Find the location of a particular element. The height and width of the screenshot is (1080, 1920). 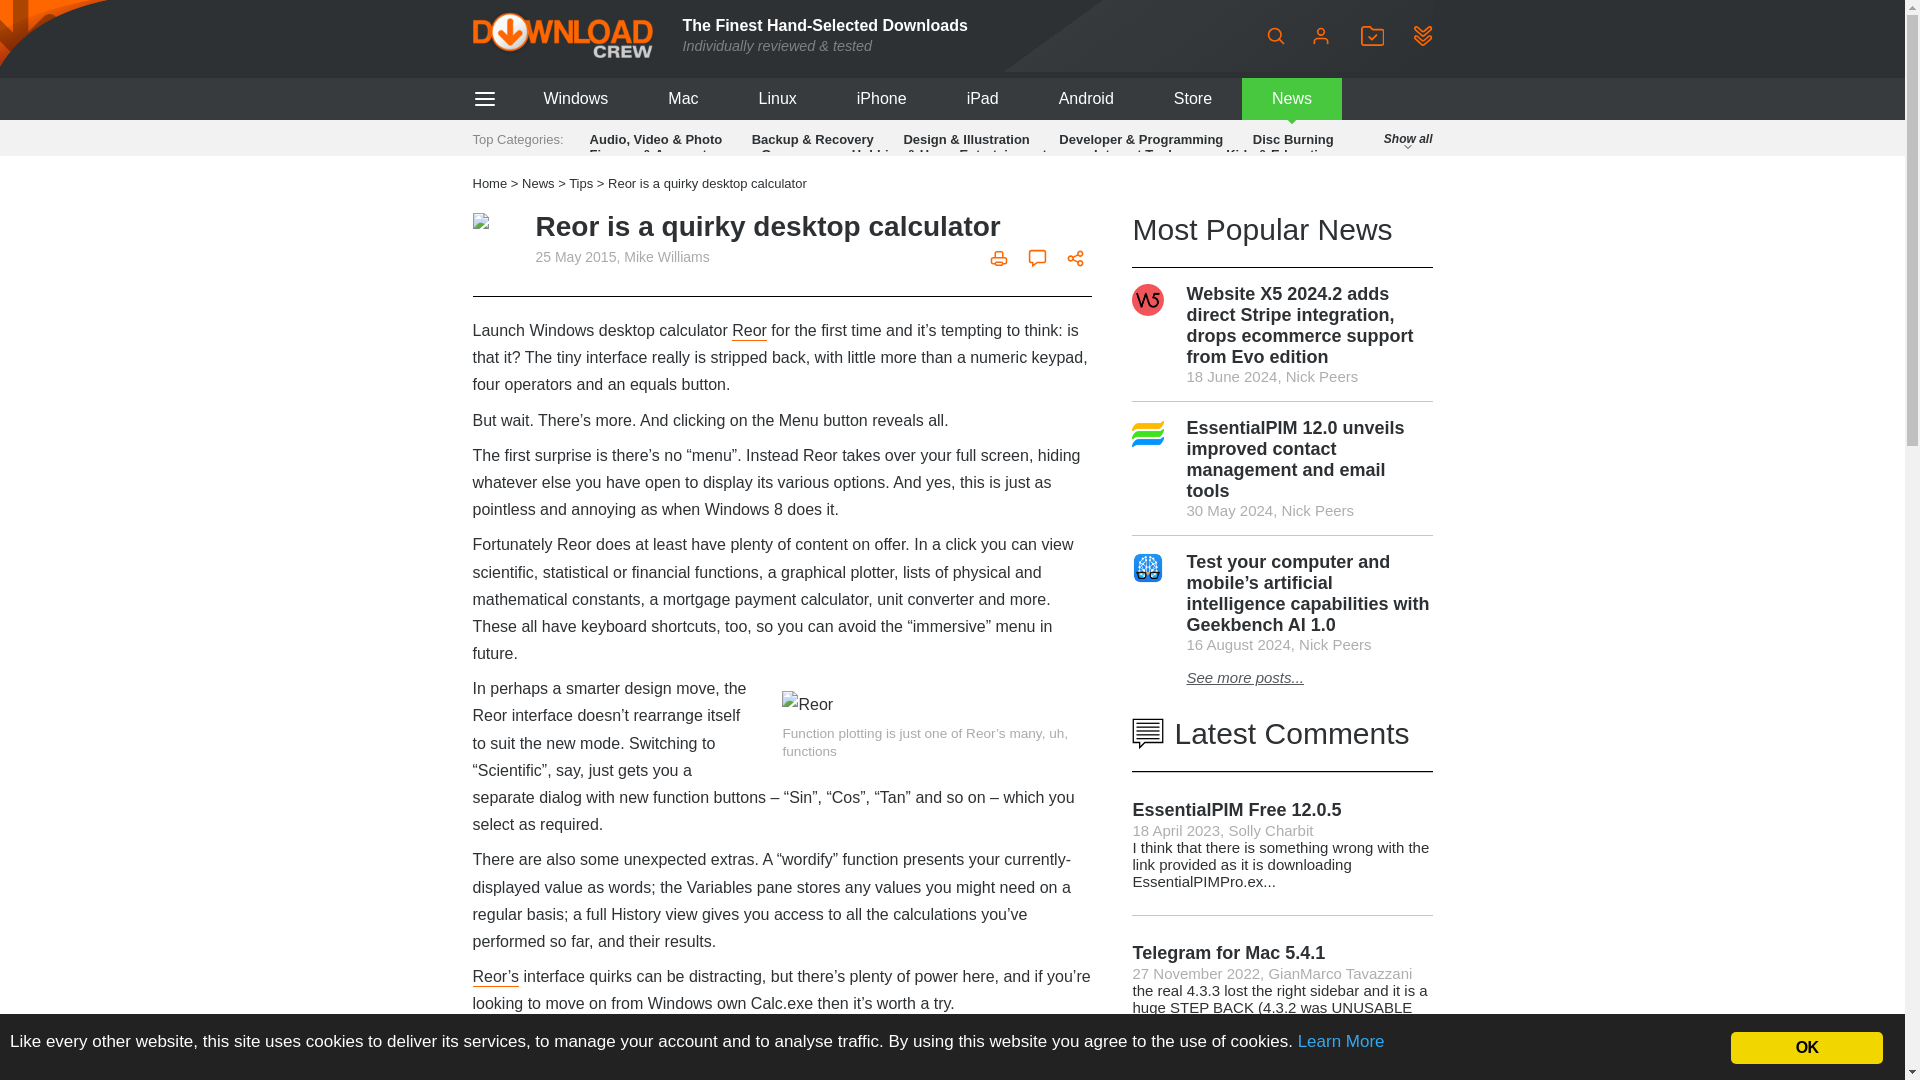

Android is located at coordinates (1086, 98).